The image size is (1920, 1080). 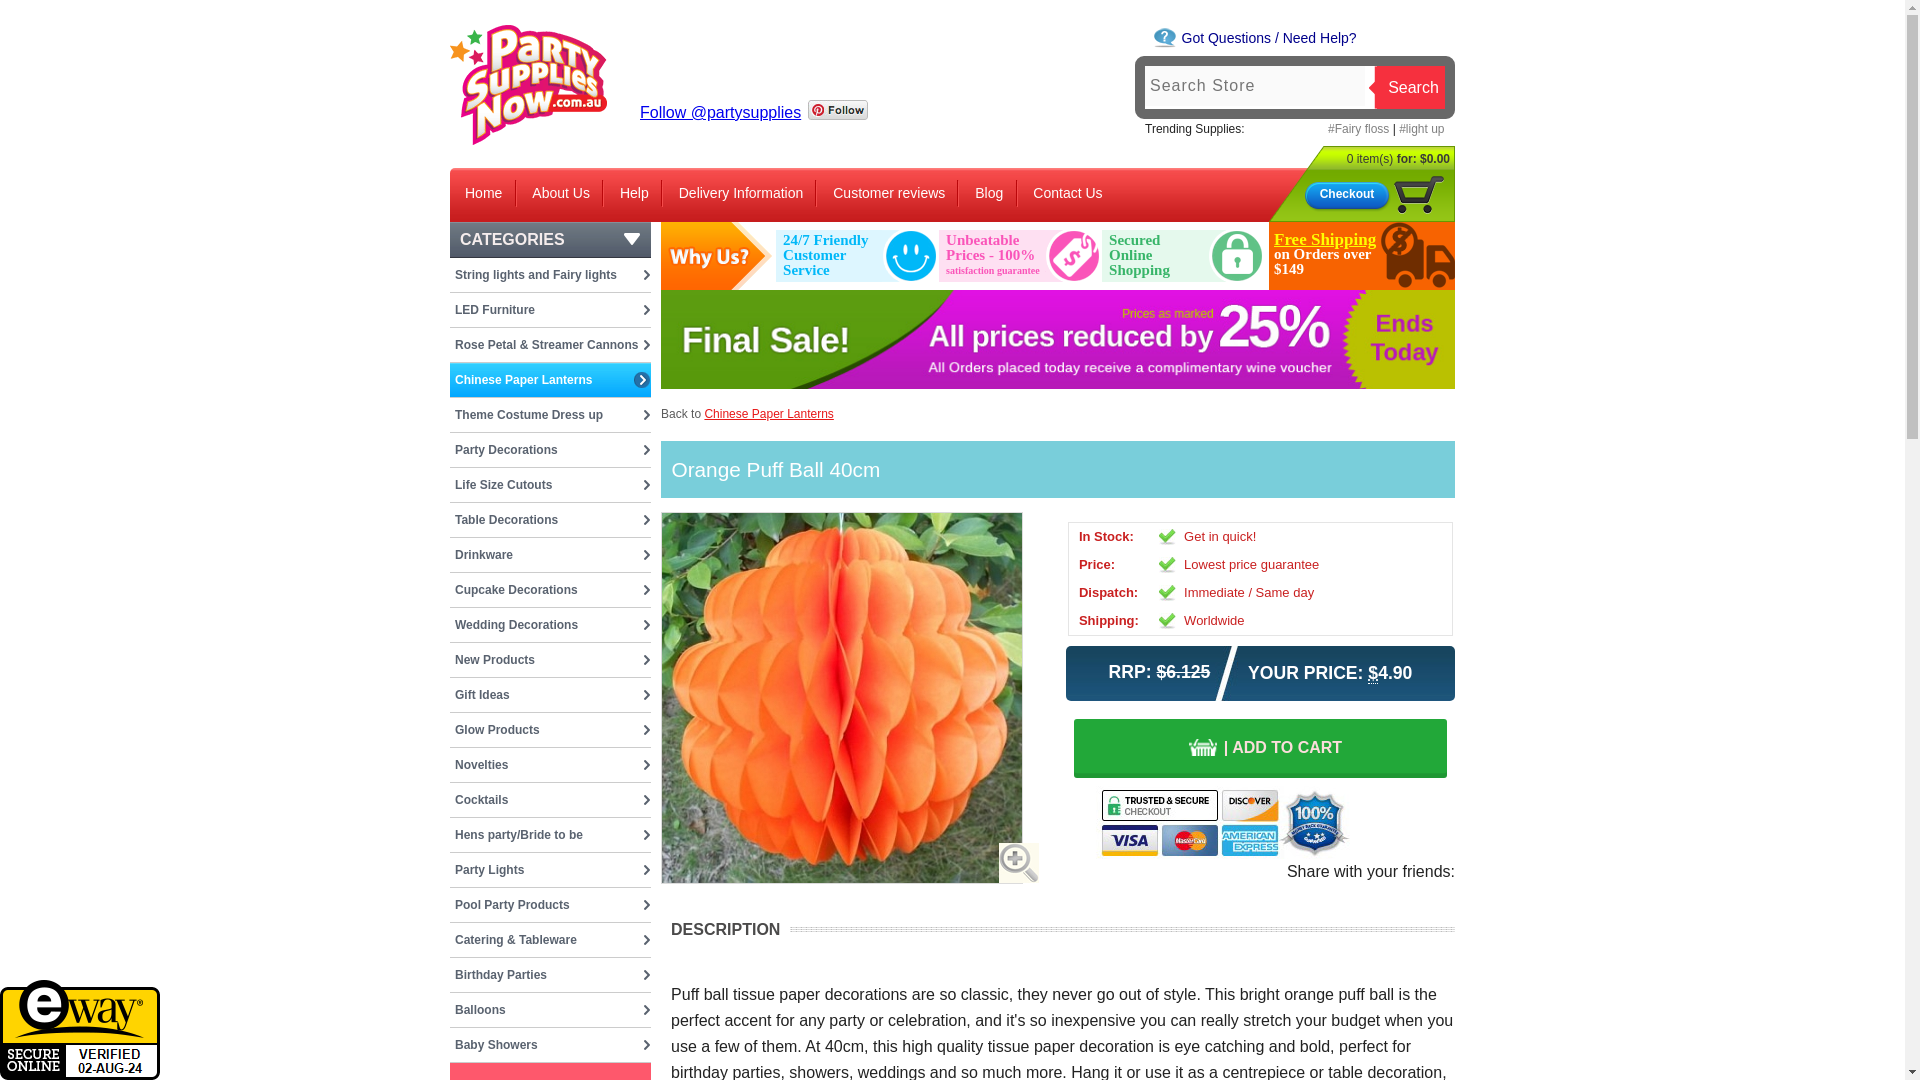 I want to click on String lights and Fairy lights, so click(x=550, y=274).